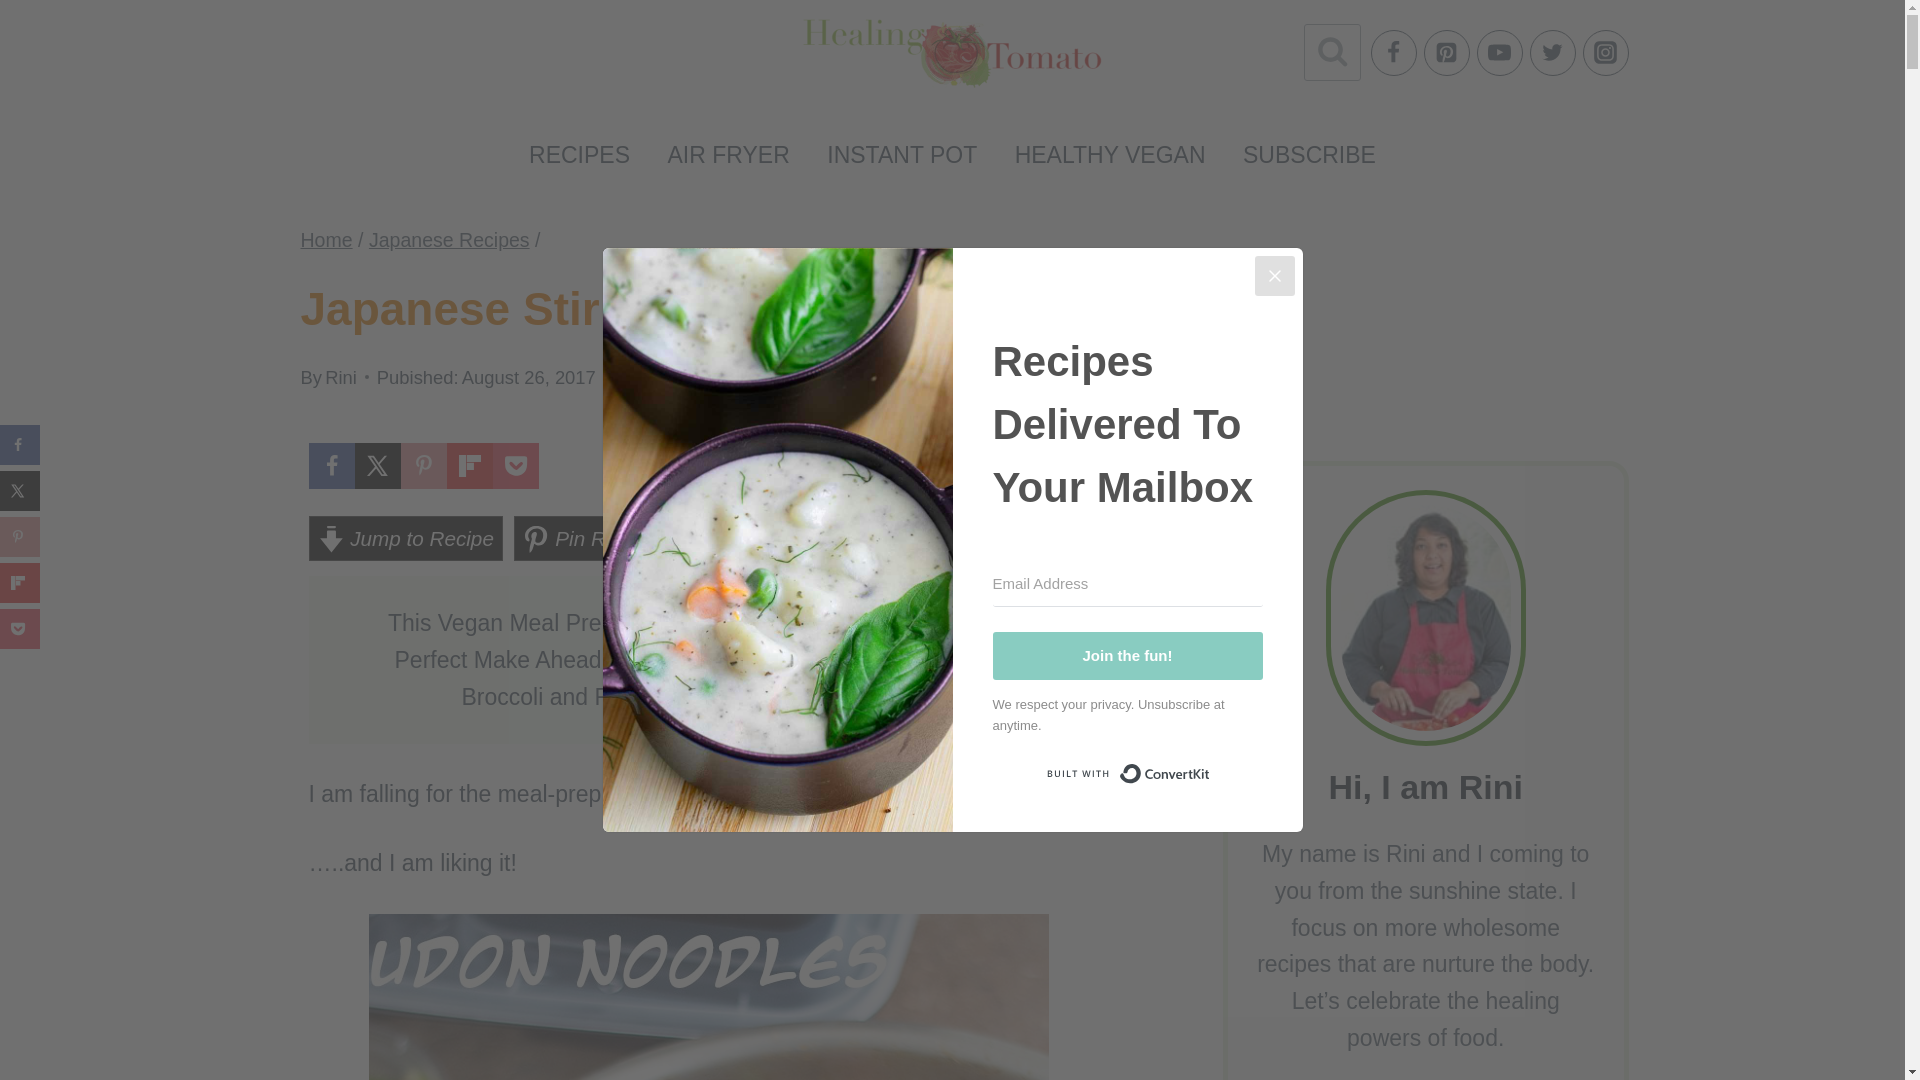 The width and height of the screenshot is (1920, 1080). What do you see at coordinates (589, 538) in the screenshot?
I see `Pin Recipe` at bounding box center [589, 538].